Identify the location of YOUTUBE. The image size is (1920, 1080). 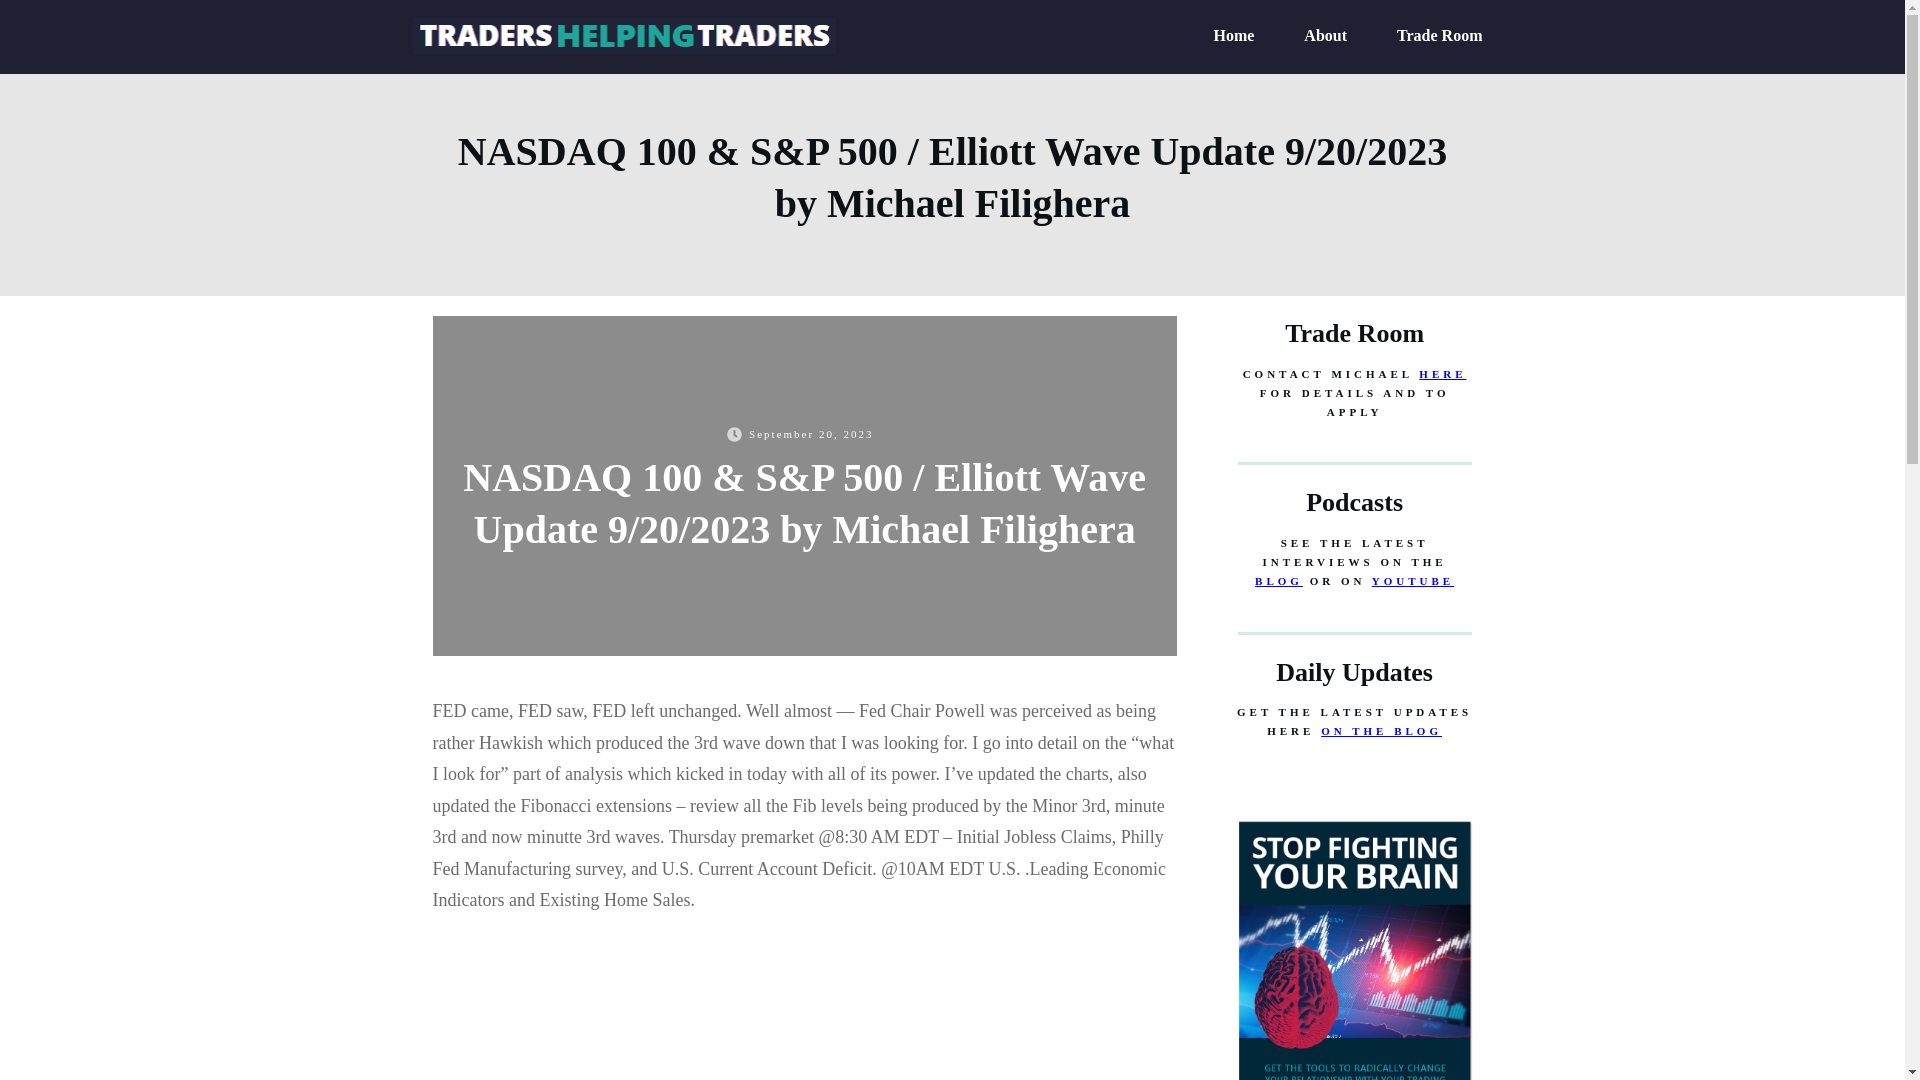
(1412, 580).